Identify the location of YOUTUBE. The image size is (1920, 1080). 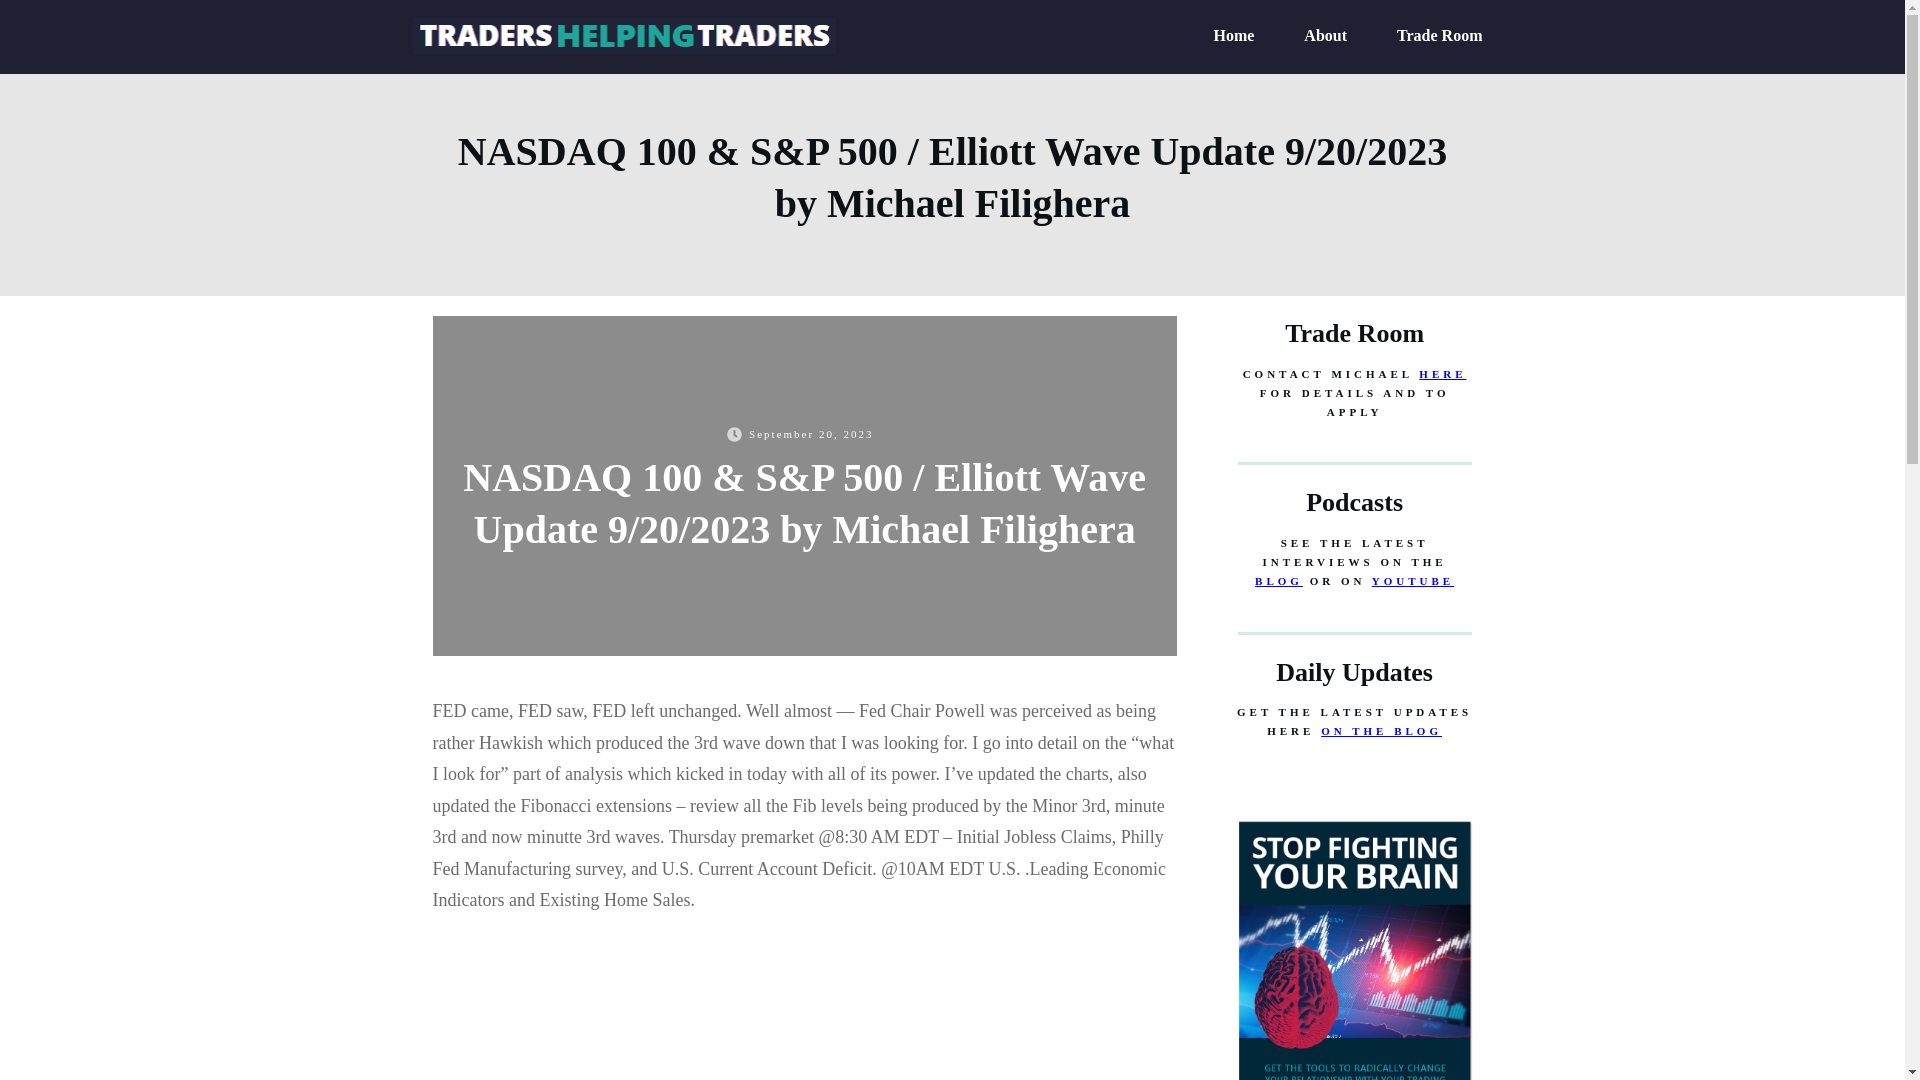
(1412, 580).